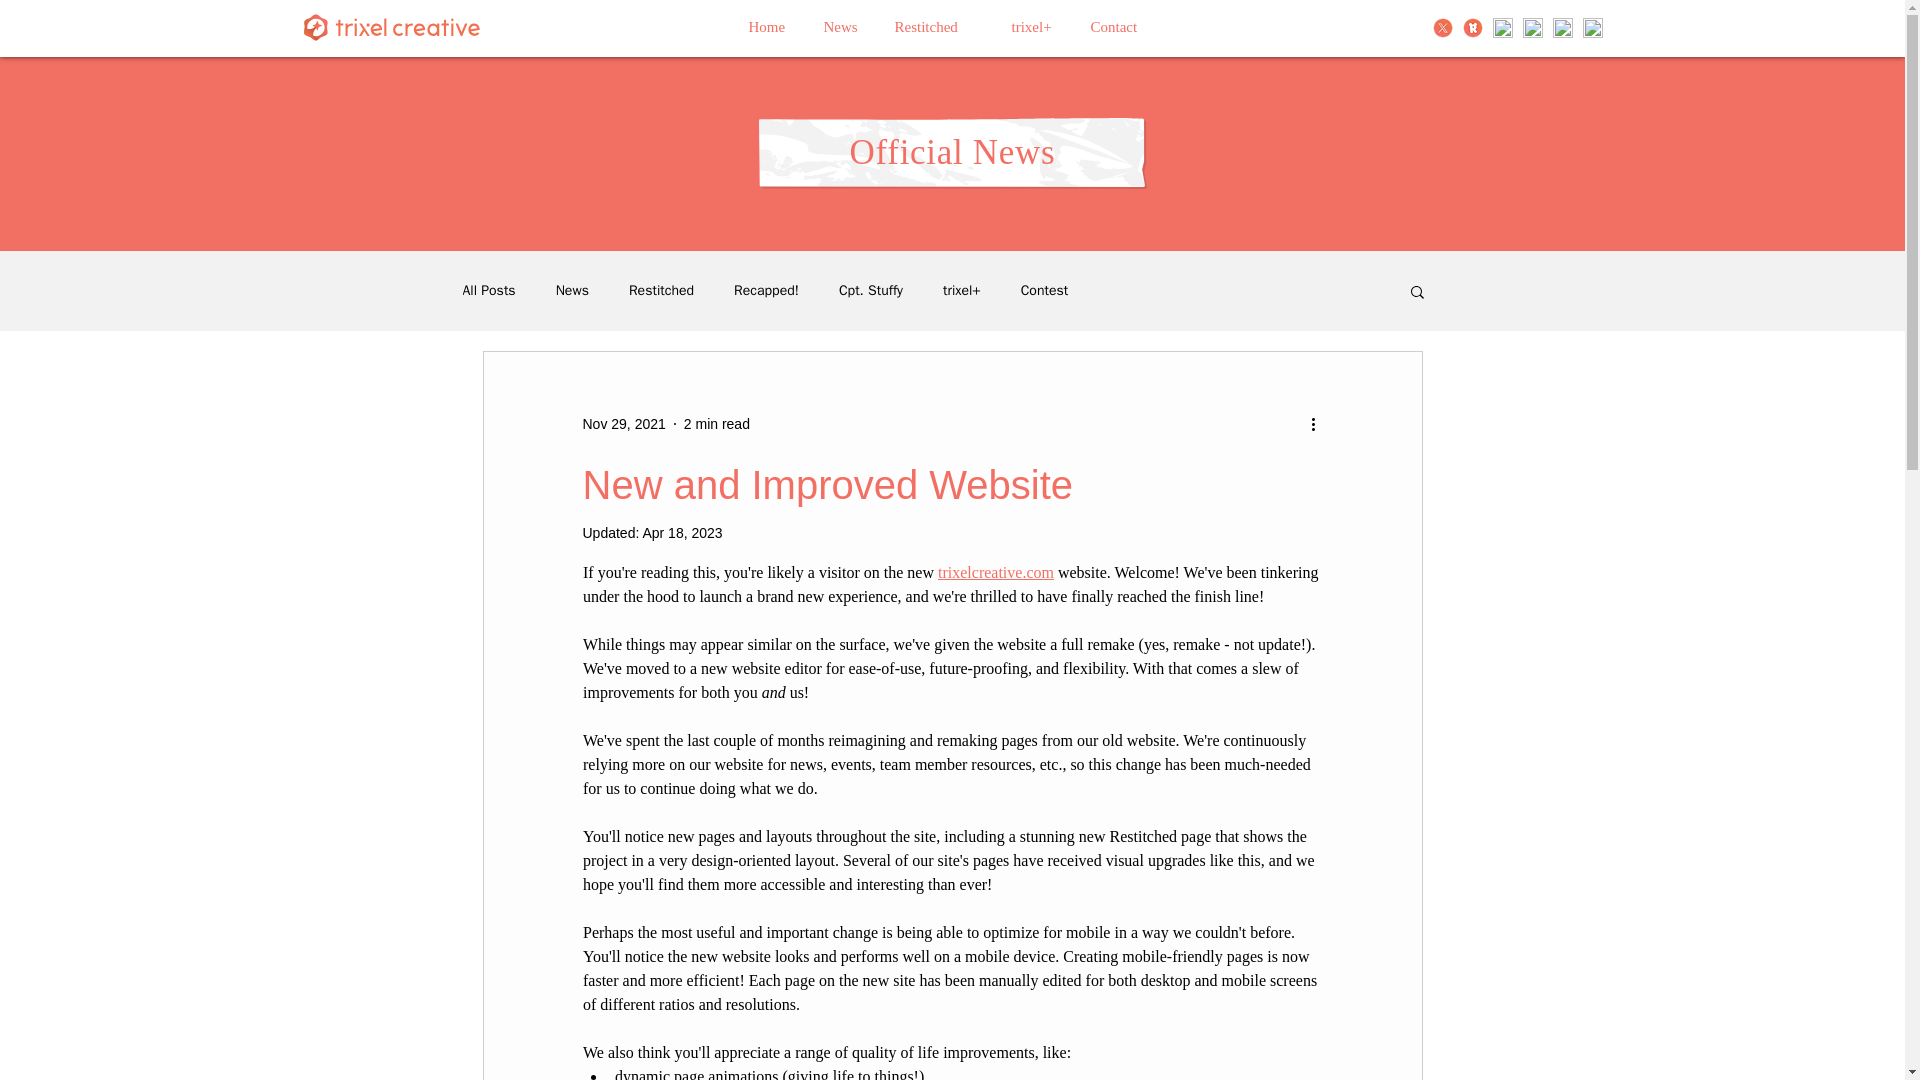  What do you see at coordinates (844, 27) in the screenshot?
I see `News` at bounding box center [844, 27].